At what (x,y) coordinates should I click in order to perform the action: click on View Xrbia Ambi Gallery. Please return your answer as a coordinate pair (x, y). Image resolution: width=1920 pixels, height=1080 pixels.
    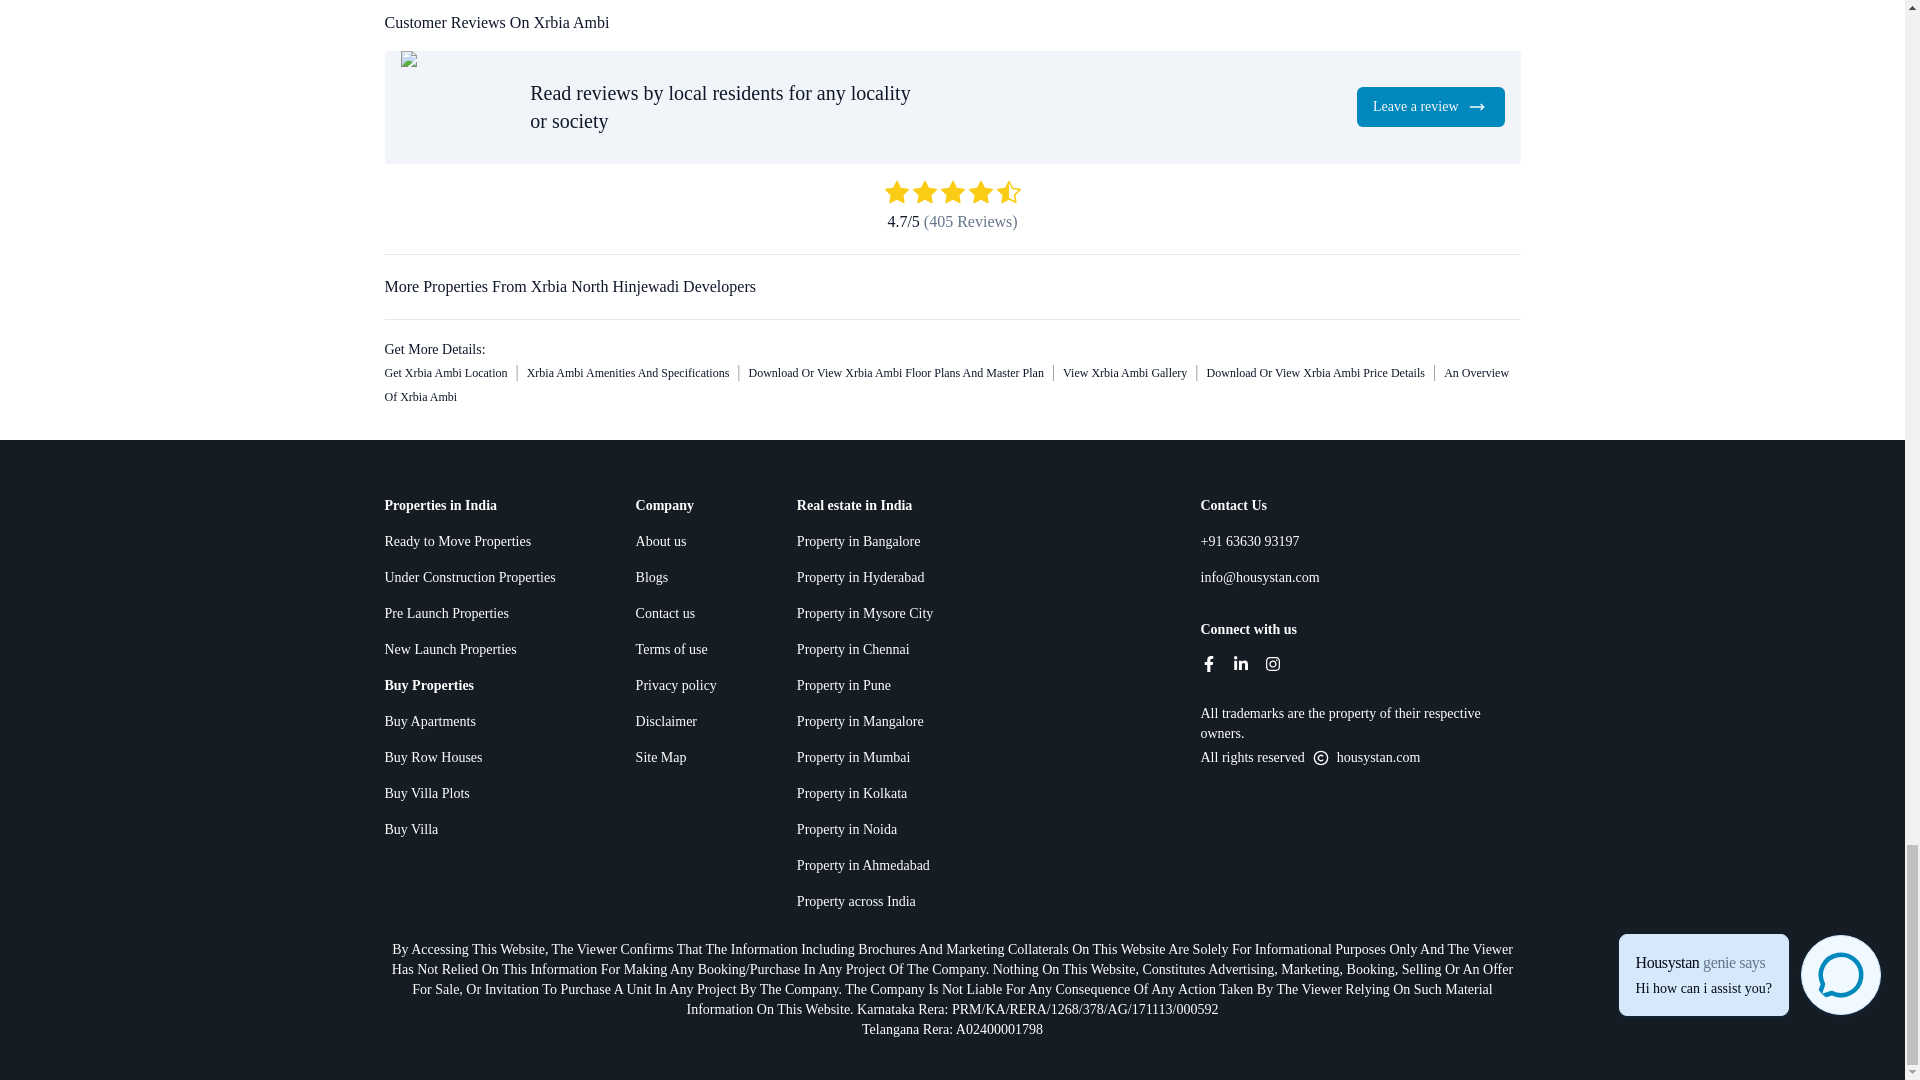
    Looking at the image, I should click on (1124, 373).